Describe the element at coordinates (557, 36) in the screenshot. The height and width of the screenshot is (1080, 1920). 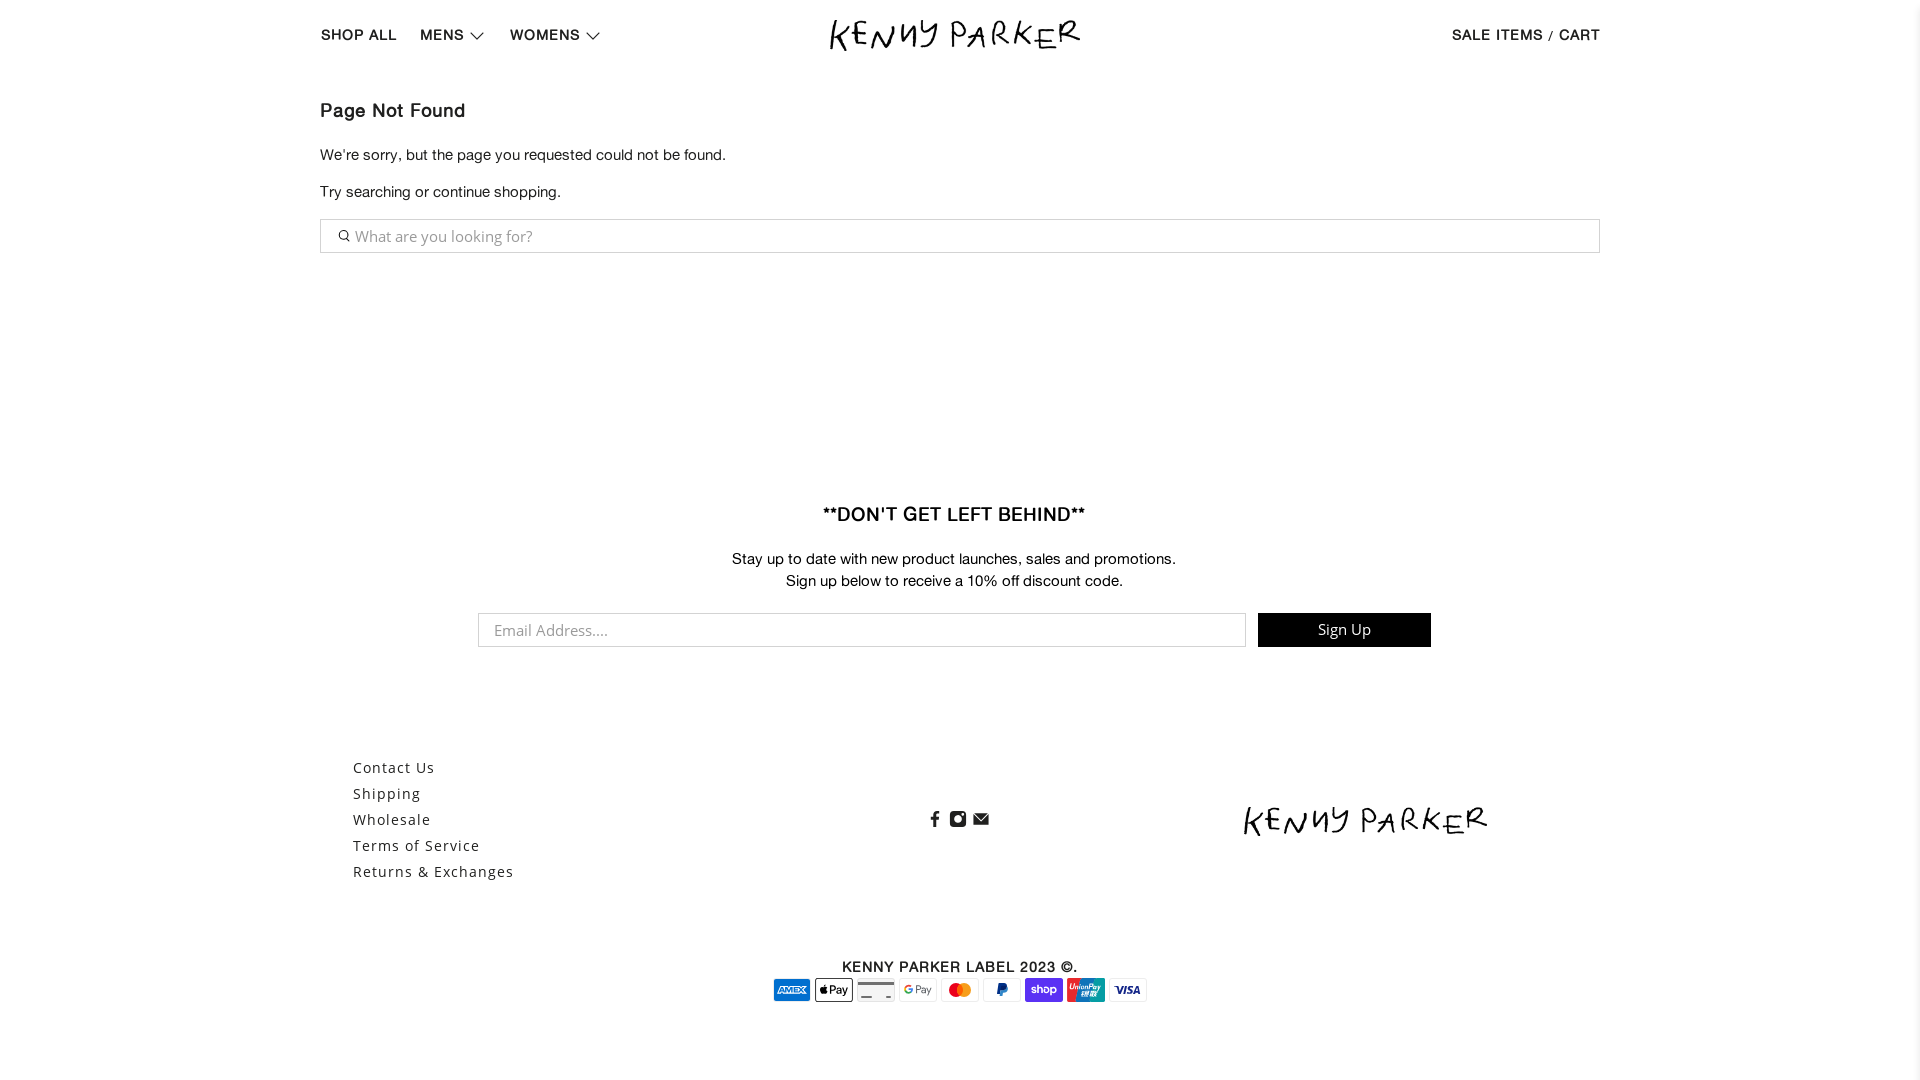
I see `WOMENS` at that location.